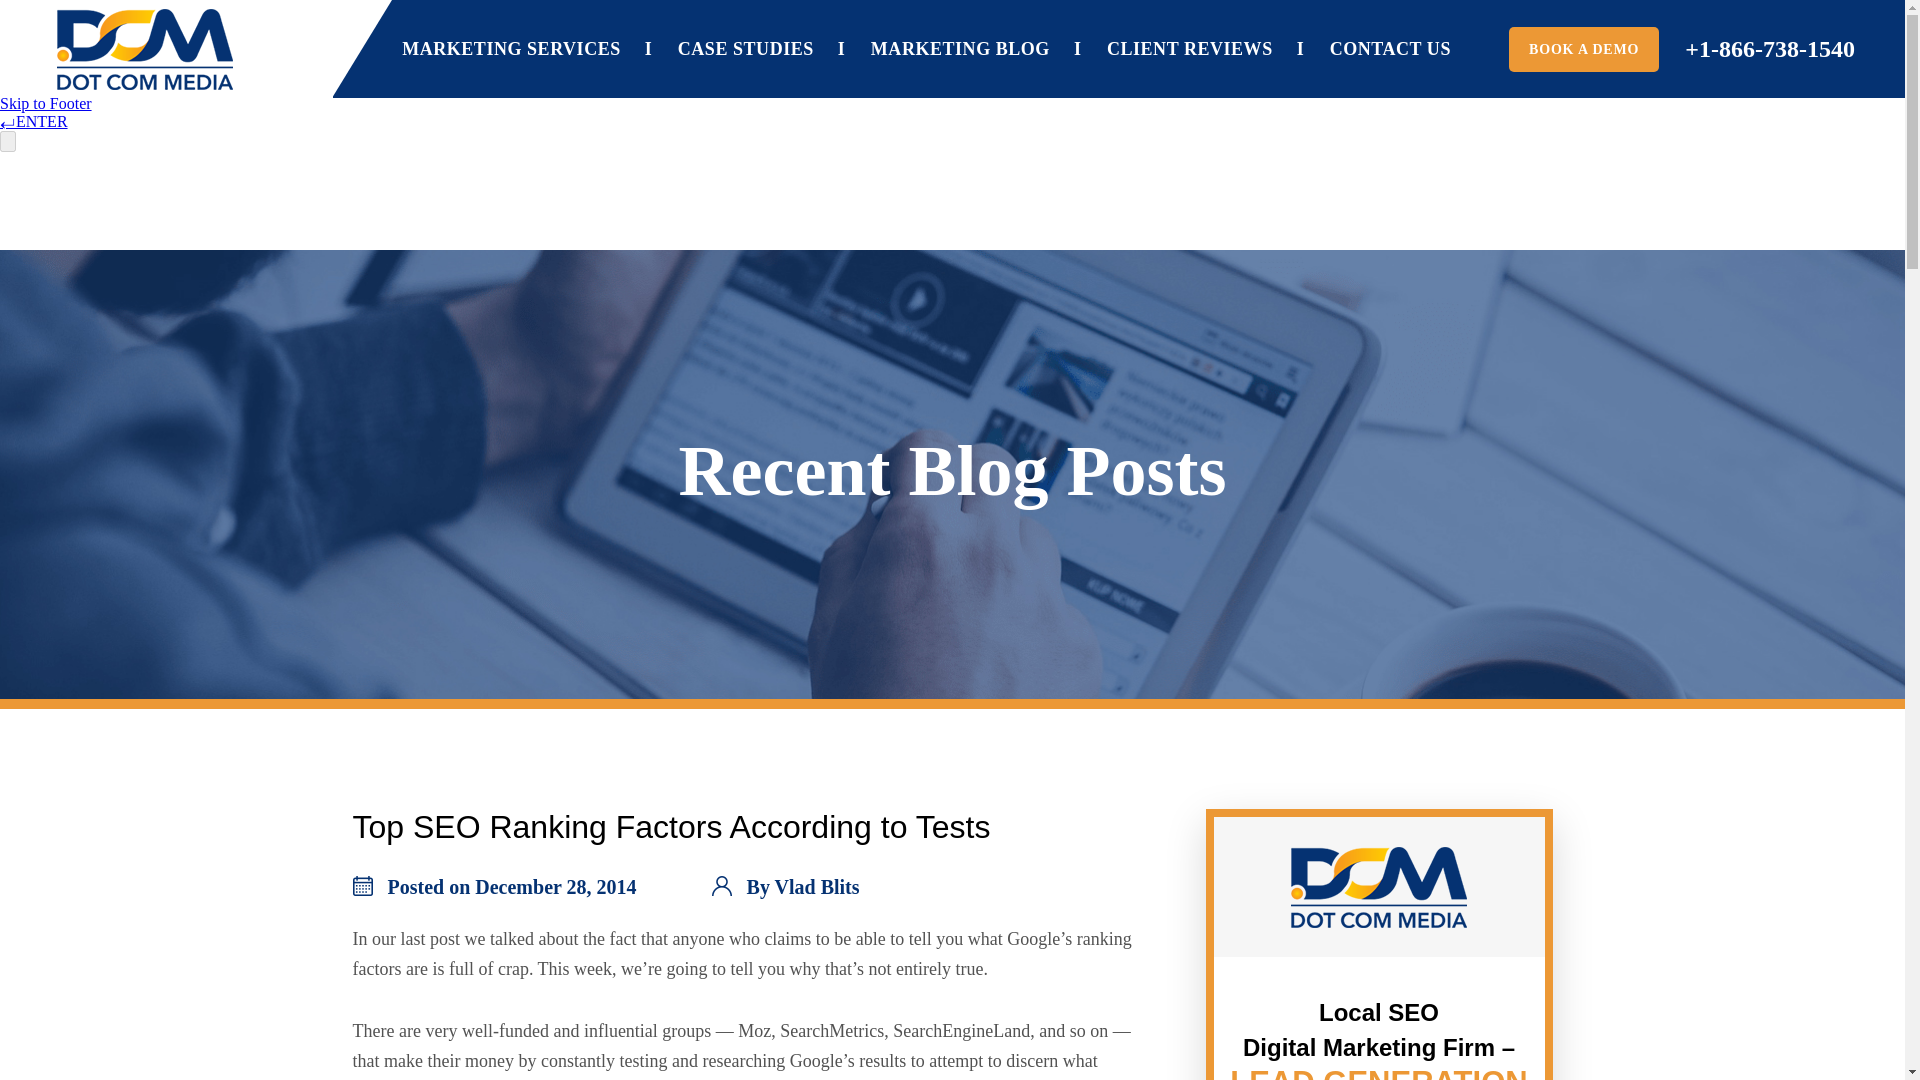 The image size is (1920, 1080). What do you see at coordinates (510, 49) in the screenshot?
I see `MARKETING SERVICES` at bounding box center [510, 49].